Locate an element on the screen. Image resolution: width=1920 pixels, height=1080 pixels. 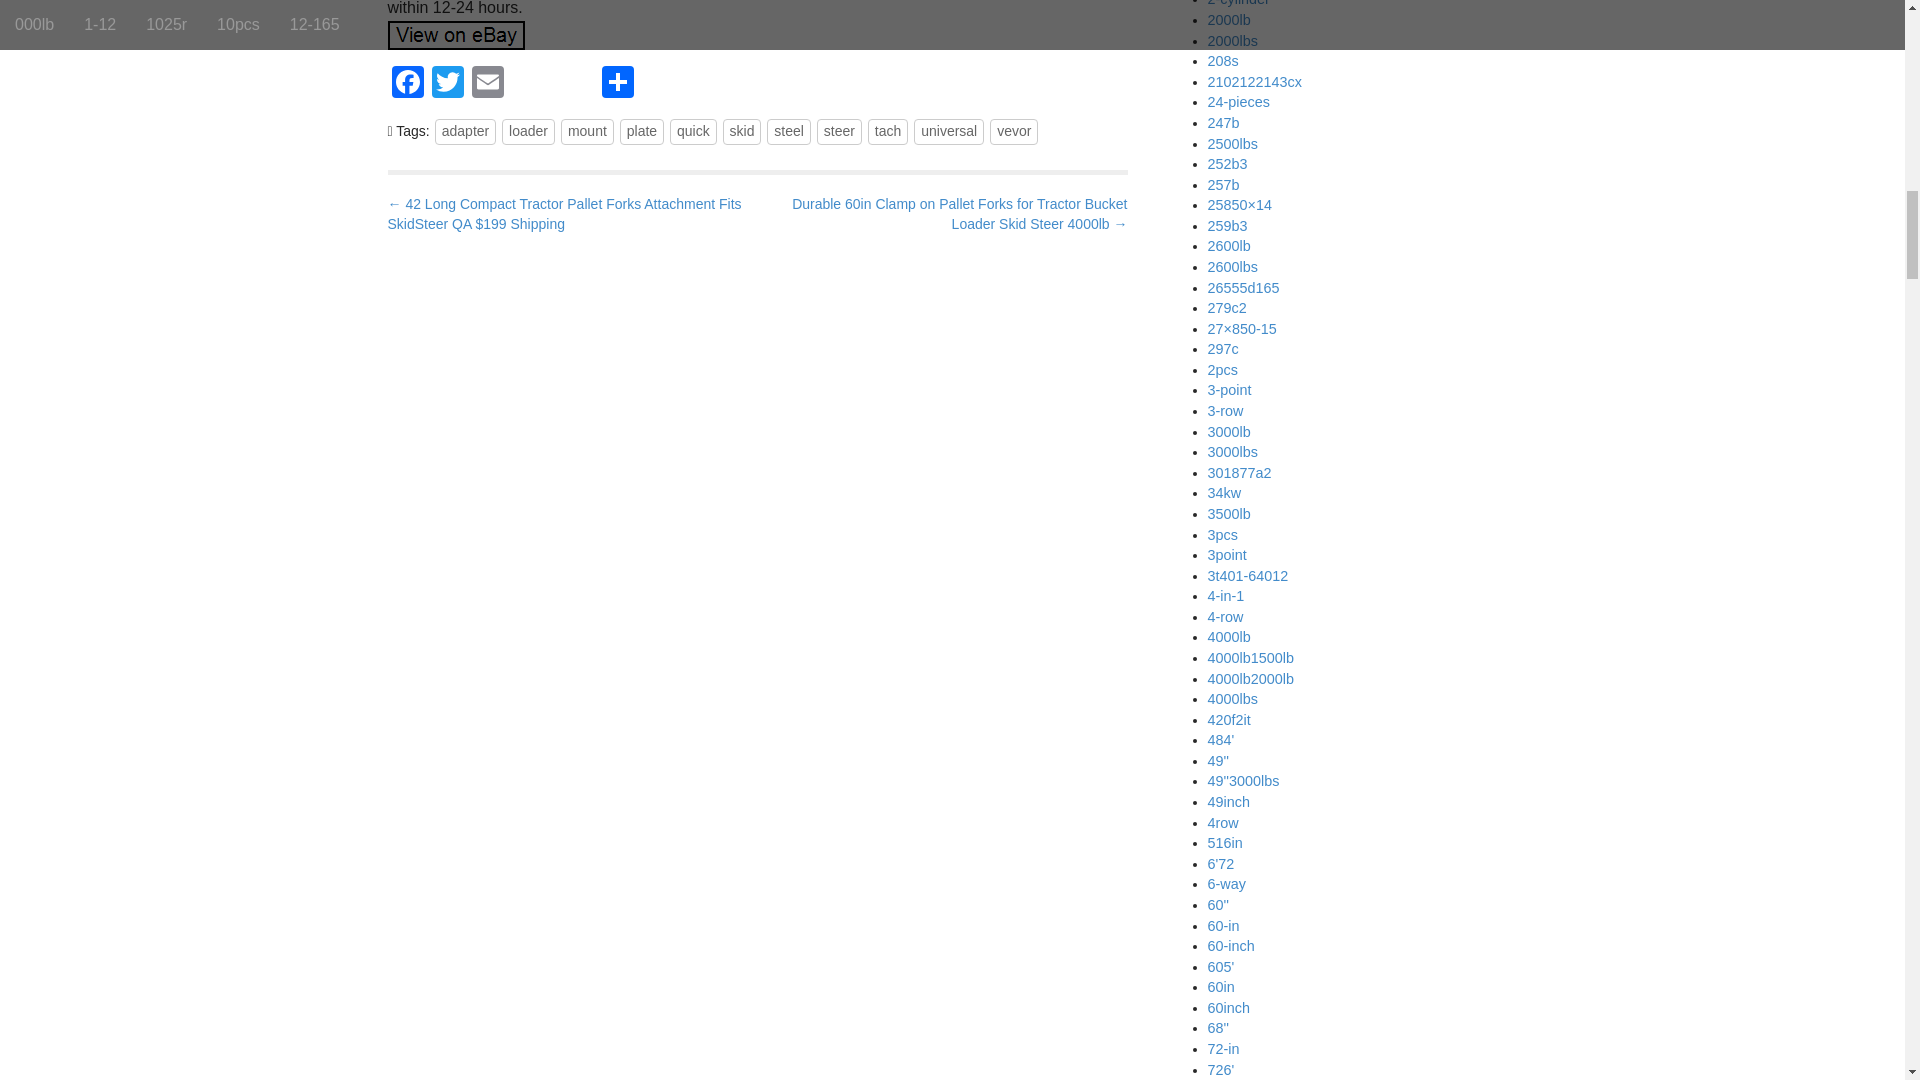
loader is located at coordinates (528, 131).